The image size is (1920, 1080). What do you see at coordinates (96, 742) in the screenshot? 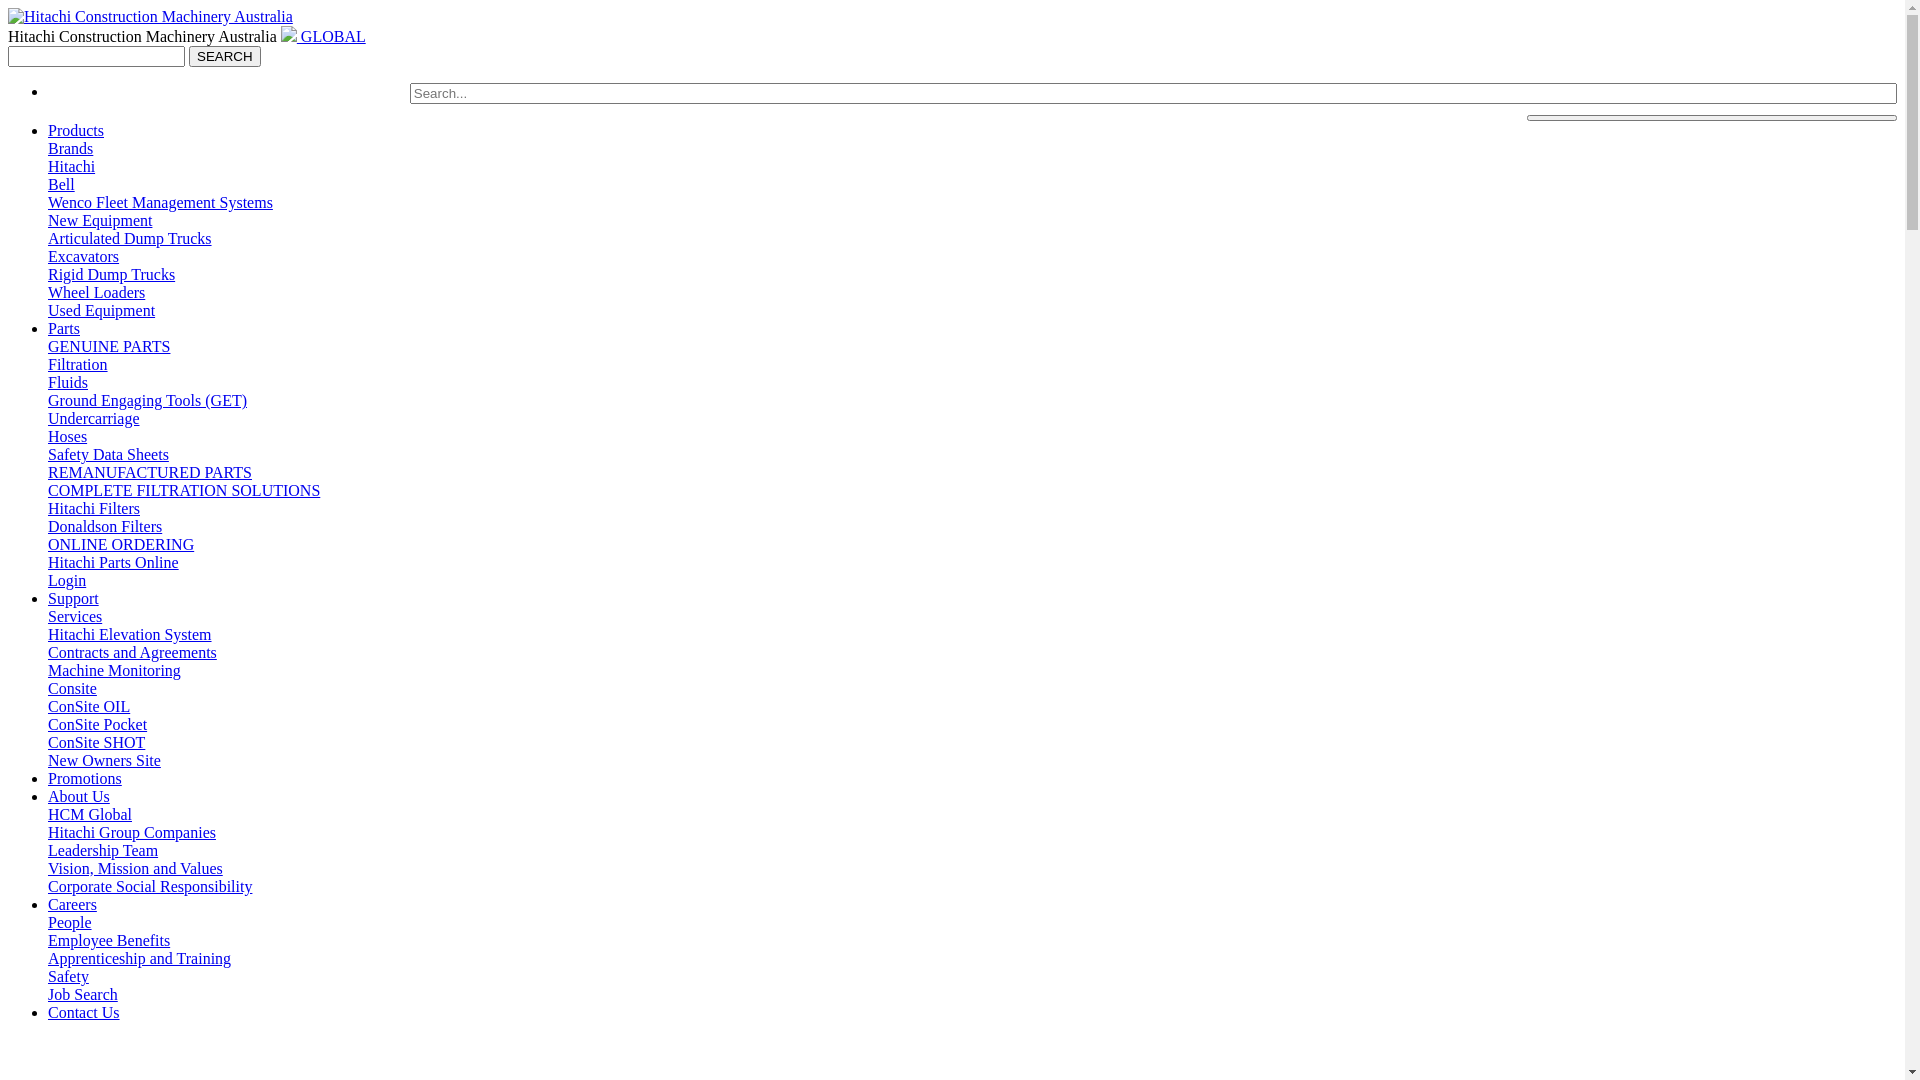
I see `ConSite SHOT` at bounding box center [96, 742].